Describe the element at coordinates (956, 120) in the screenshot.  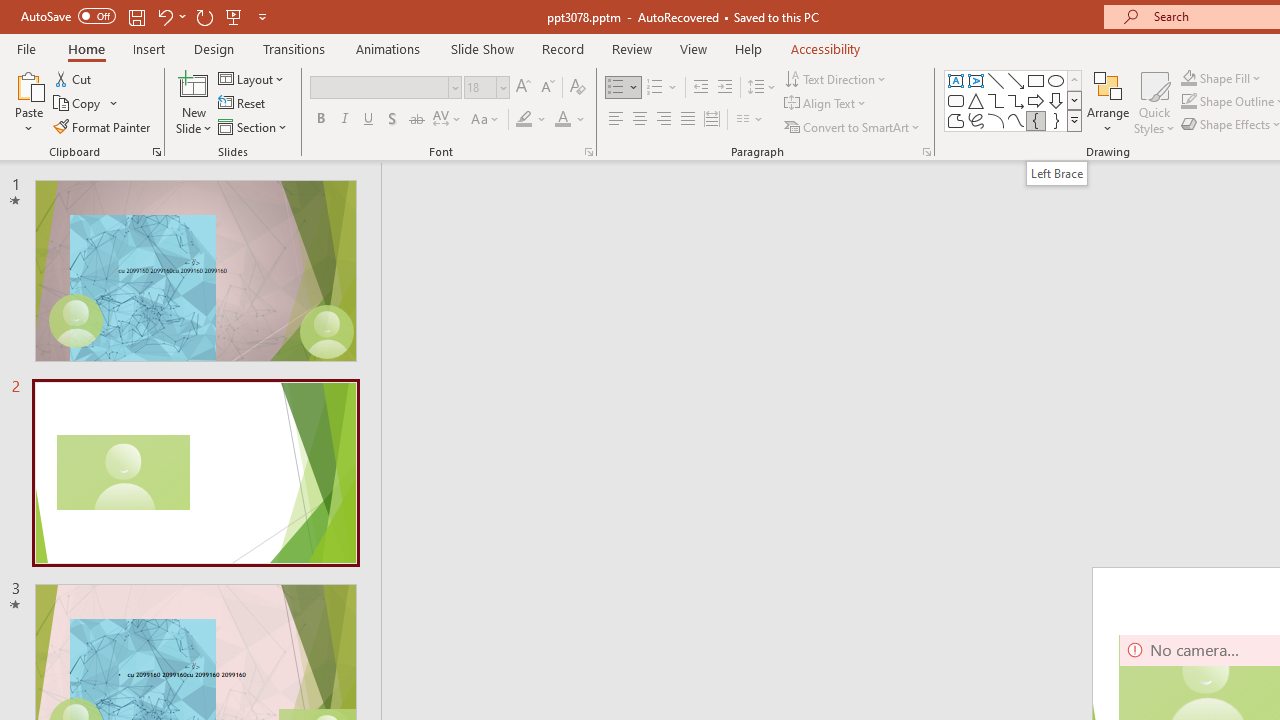
I see `Freeform: Shape` at that location.